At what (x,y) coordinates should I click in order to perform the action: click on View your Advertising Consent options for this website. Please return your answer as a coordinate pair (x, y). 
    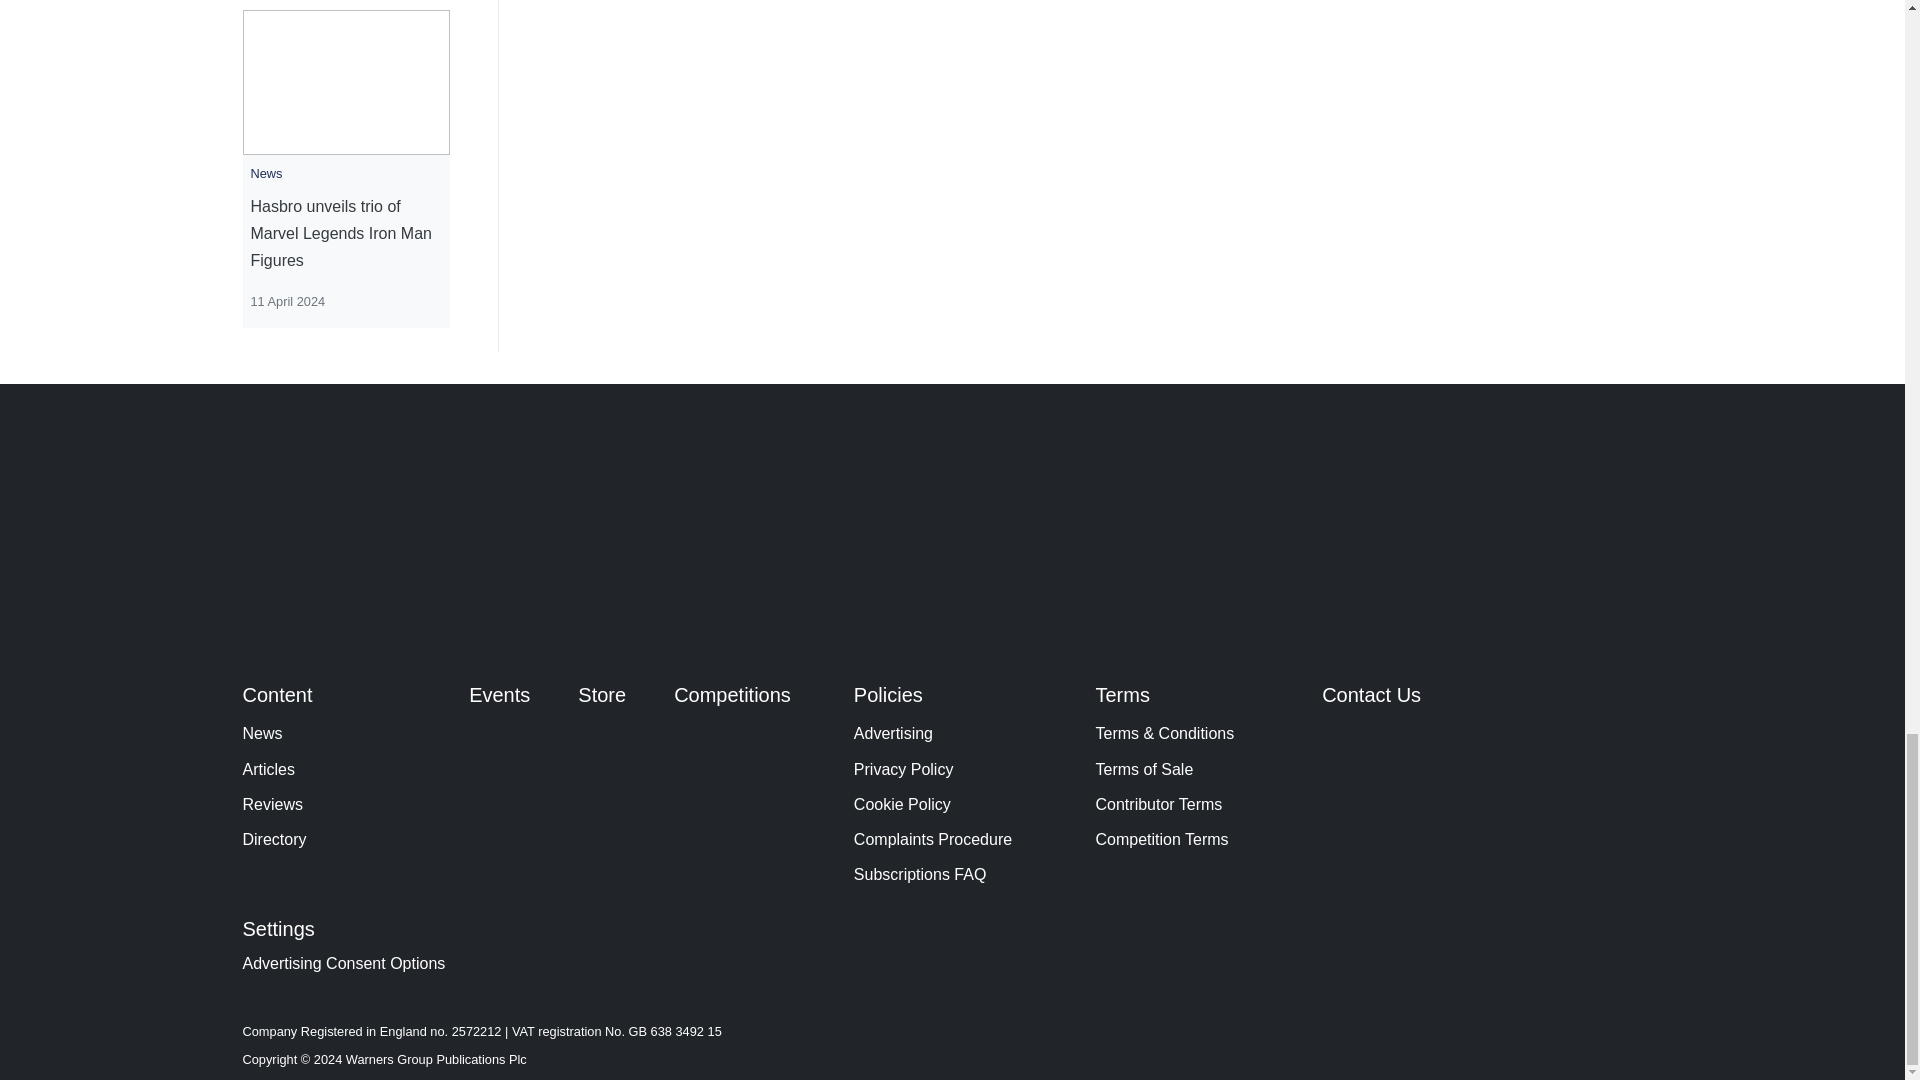
    Looking at the image, I should click on (343, 963).